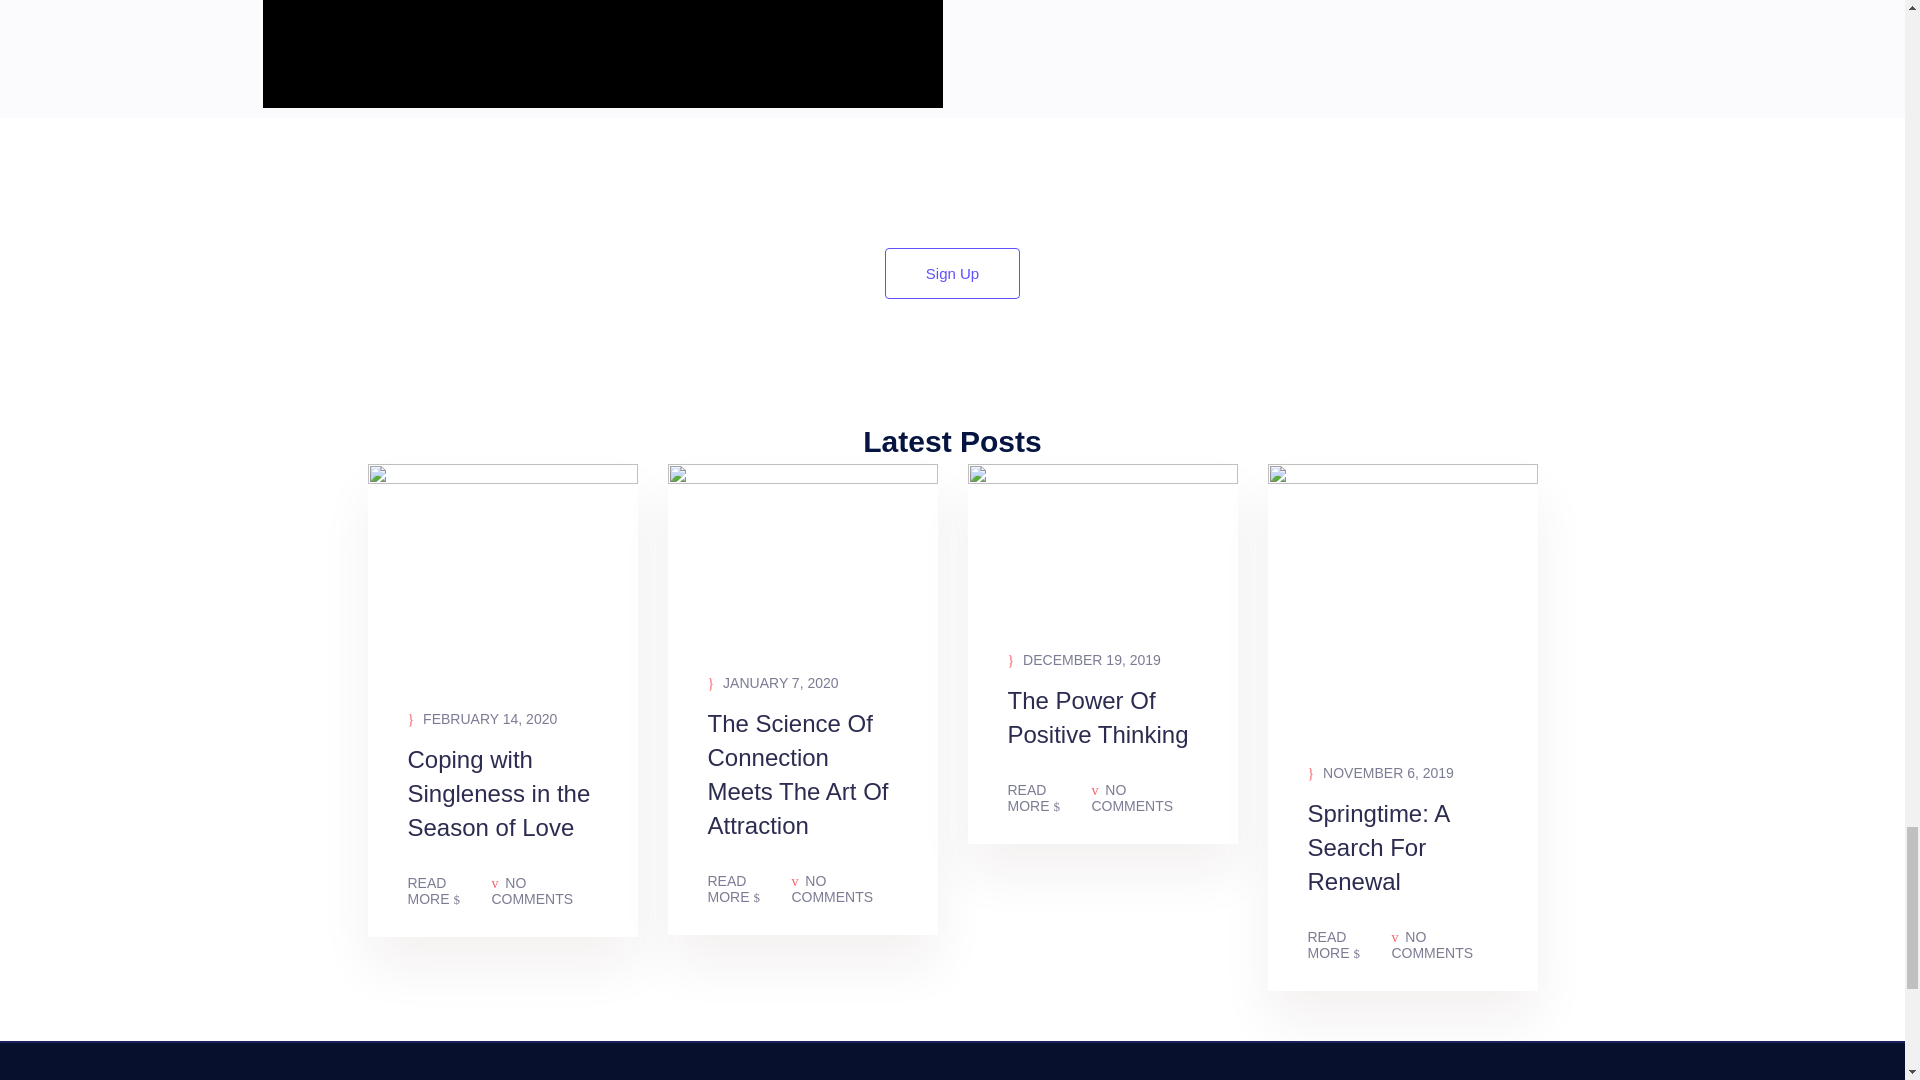  Describe the element at coordinates (482, 719) in the screenshot. I see `FEBRUARY 14, 2020` at that location.